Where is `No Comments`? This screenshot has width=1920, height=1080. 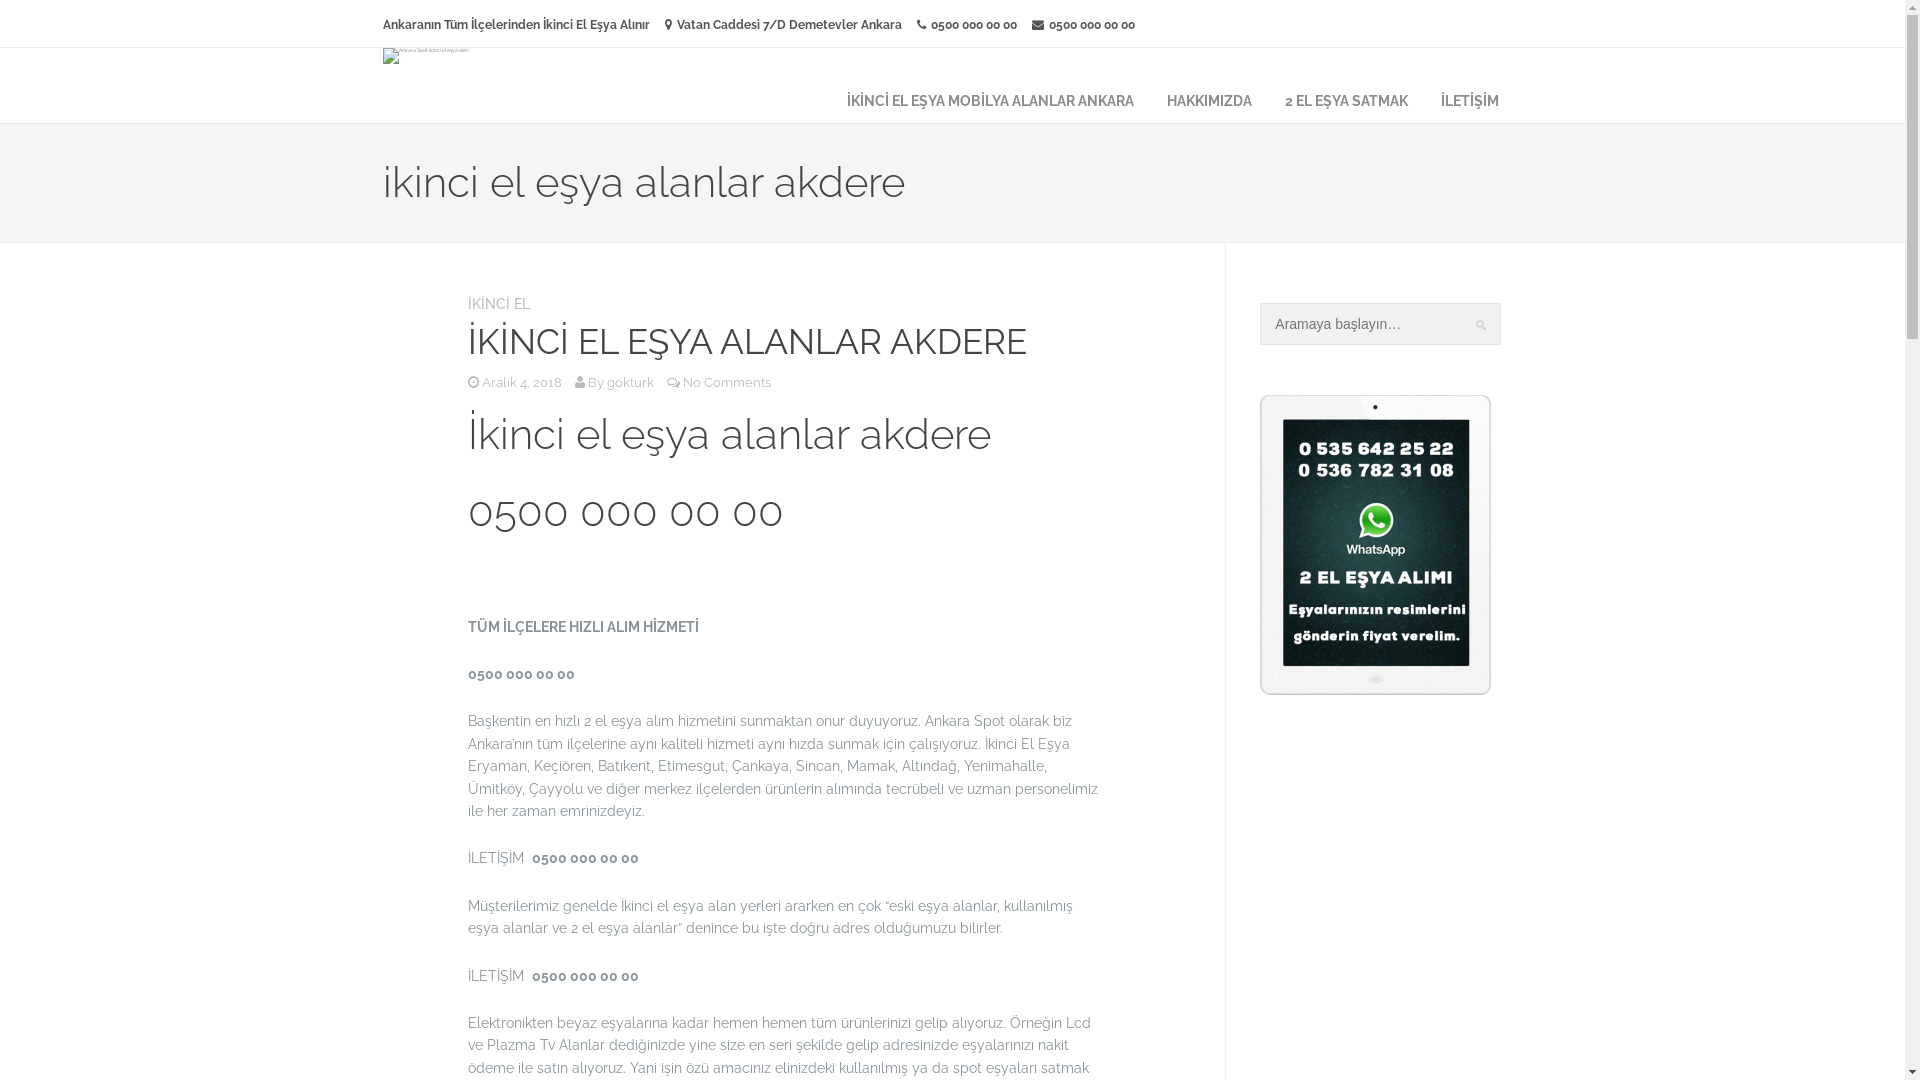 No Comments is located at coordinates (726, 382).